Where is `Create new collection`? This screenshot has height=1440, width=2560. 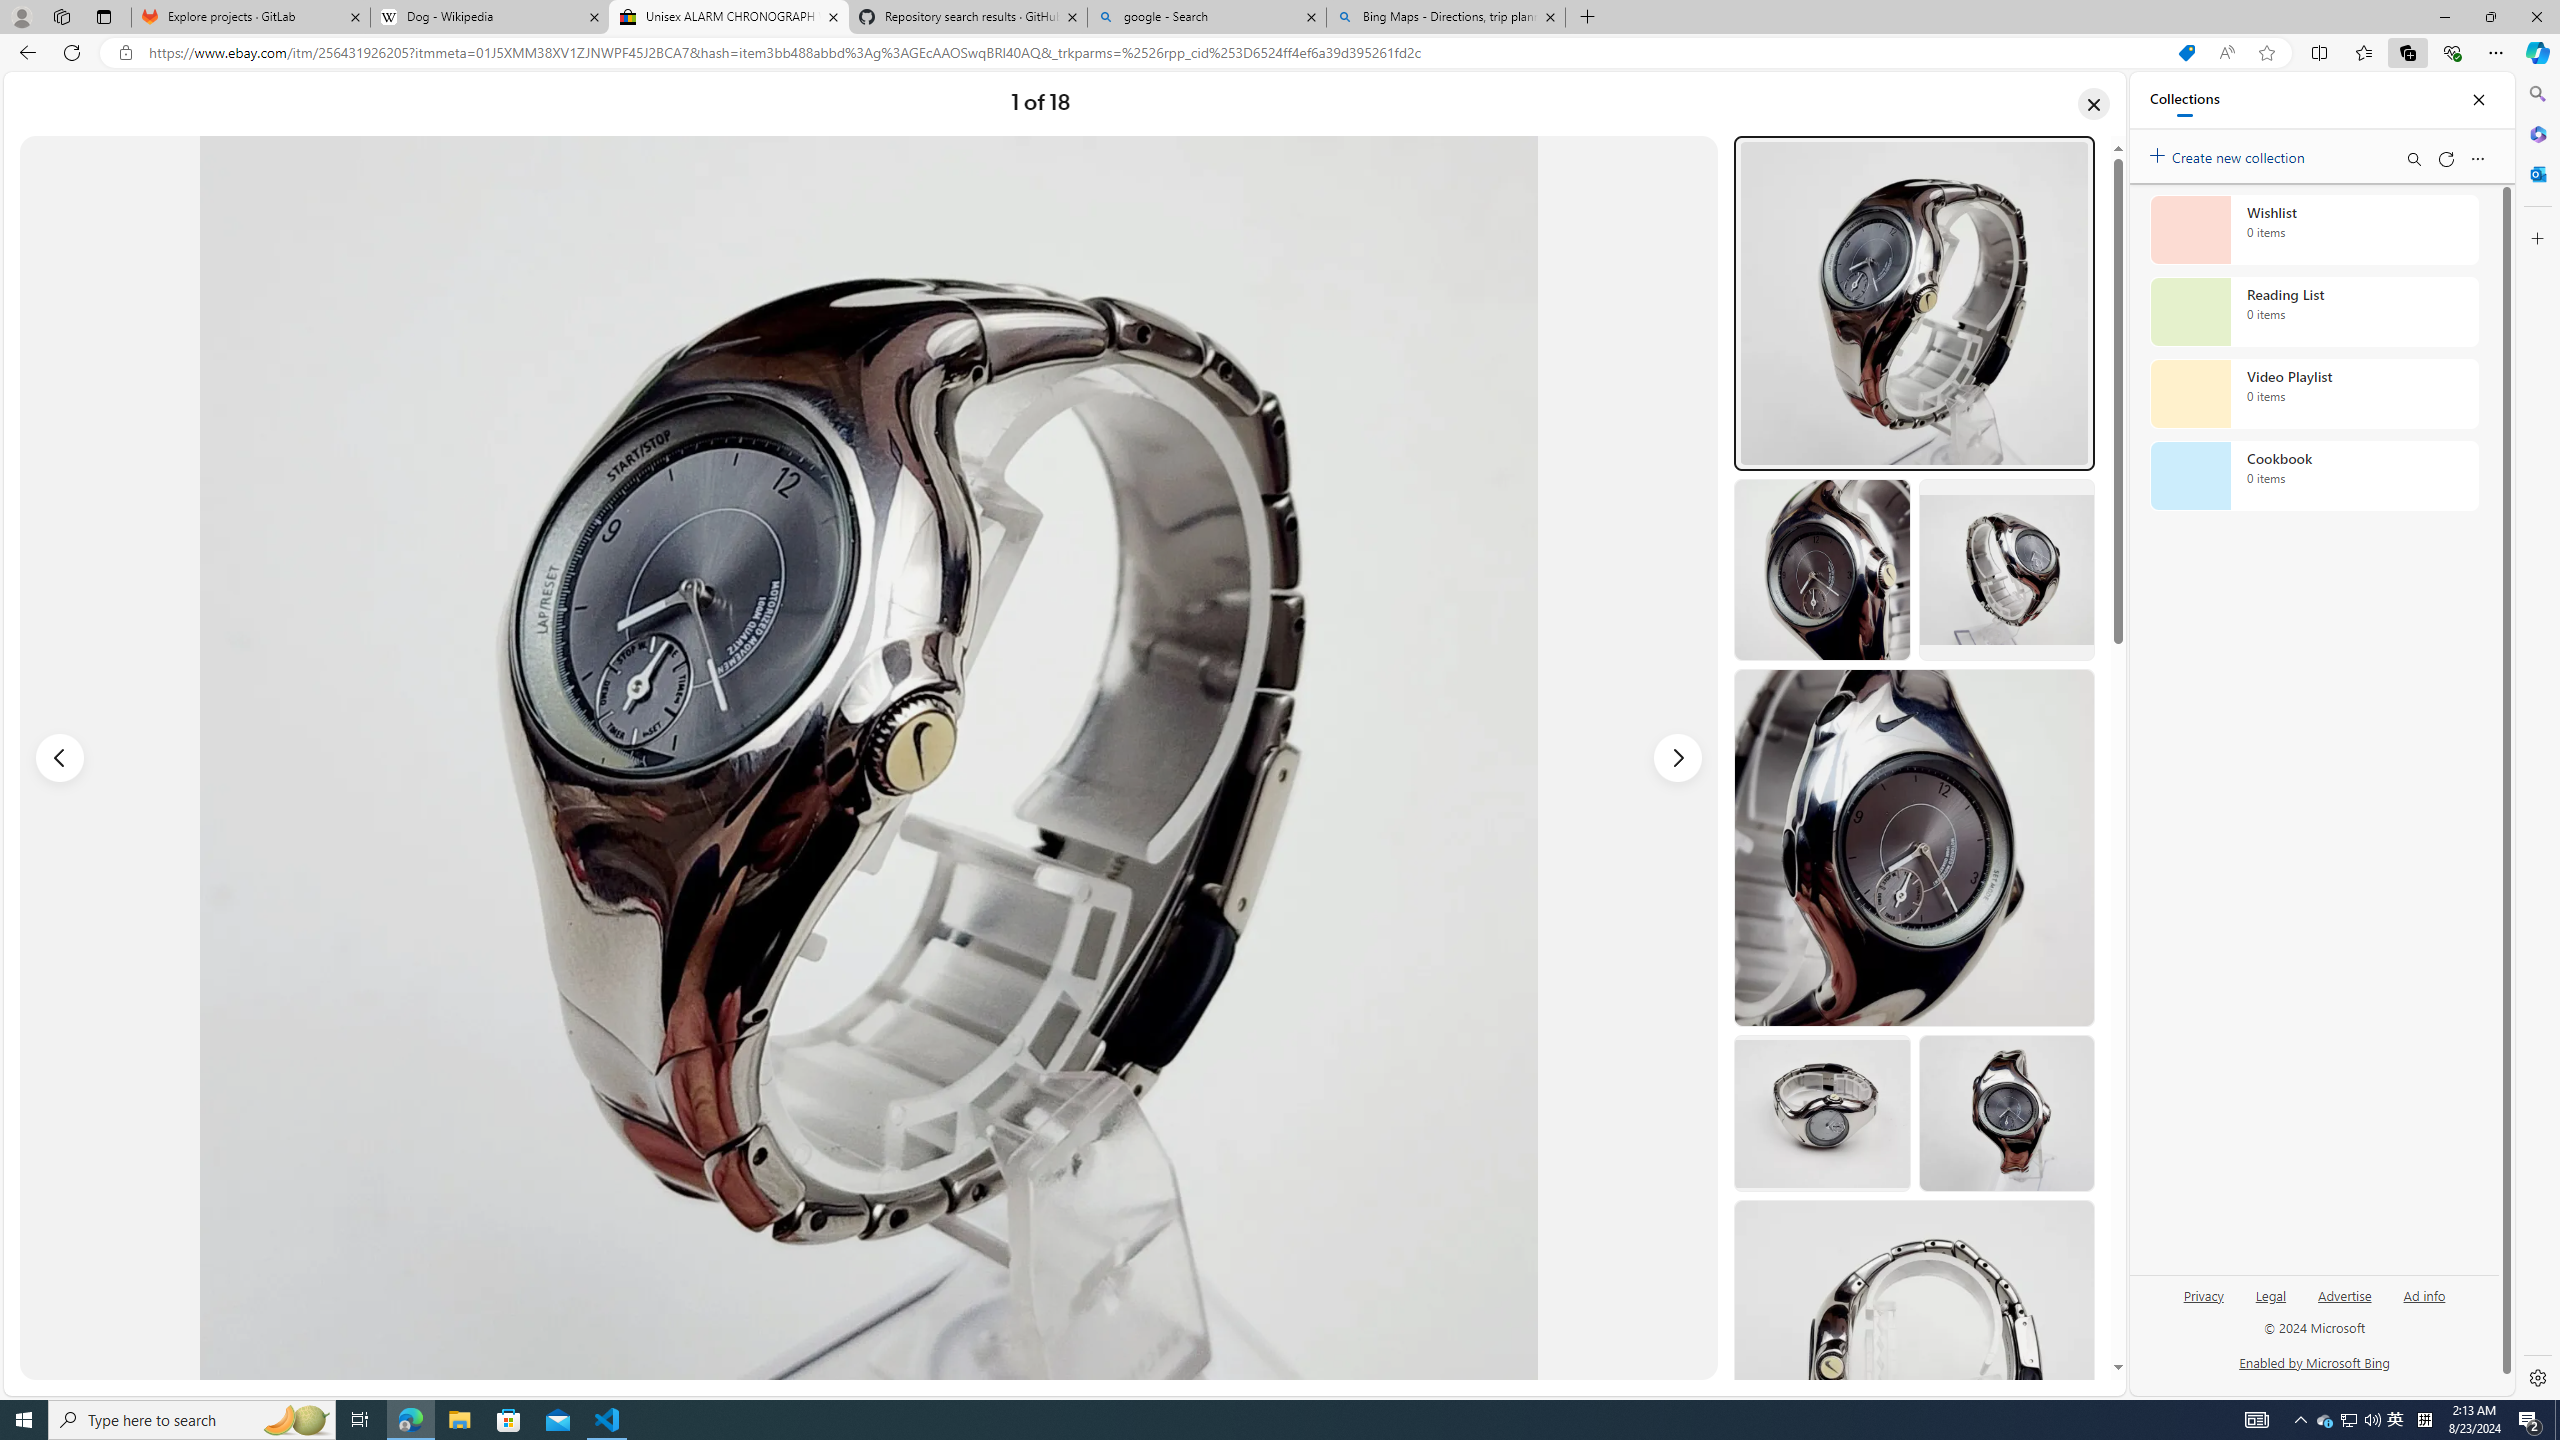
Create new collection is located at coordinates (2230, 154).